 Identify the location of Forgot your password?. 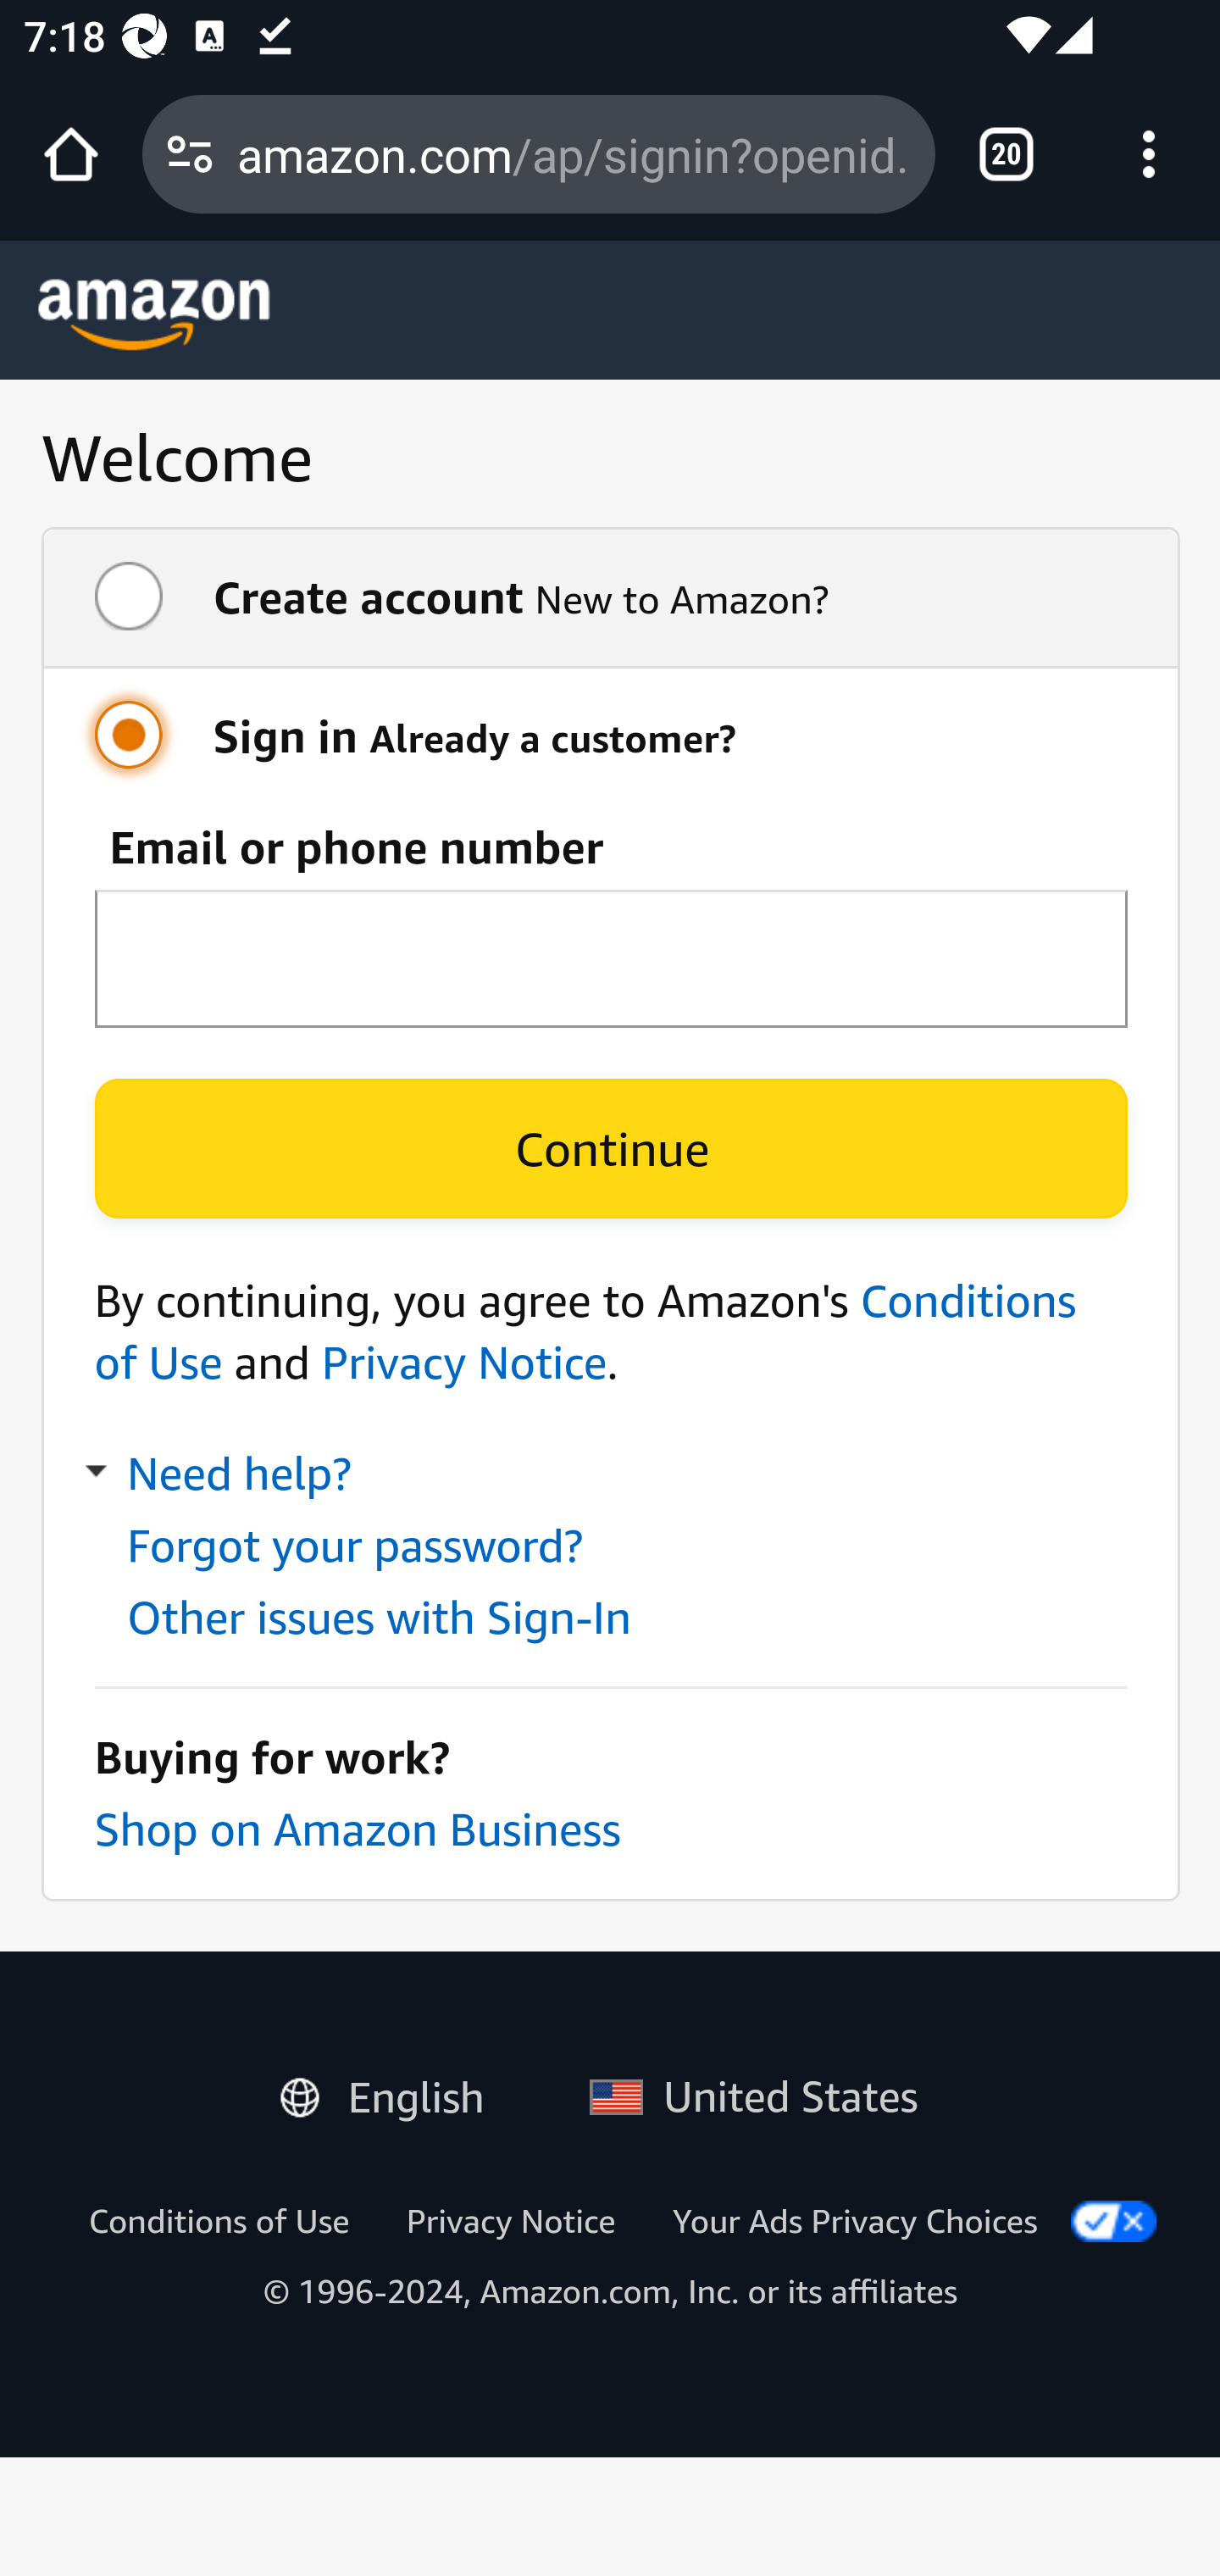
(353, 1546).